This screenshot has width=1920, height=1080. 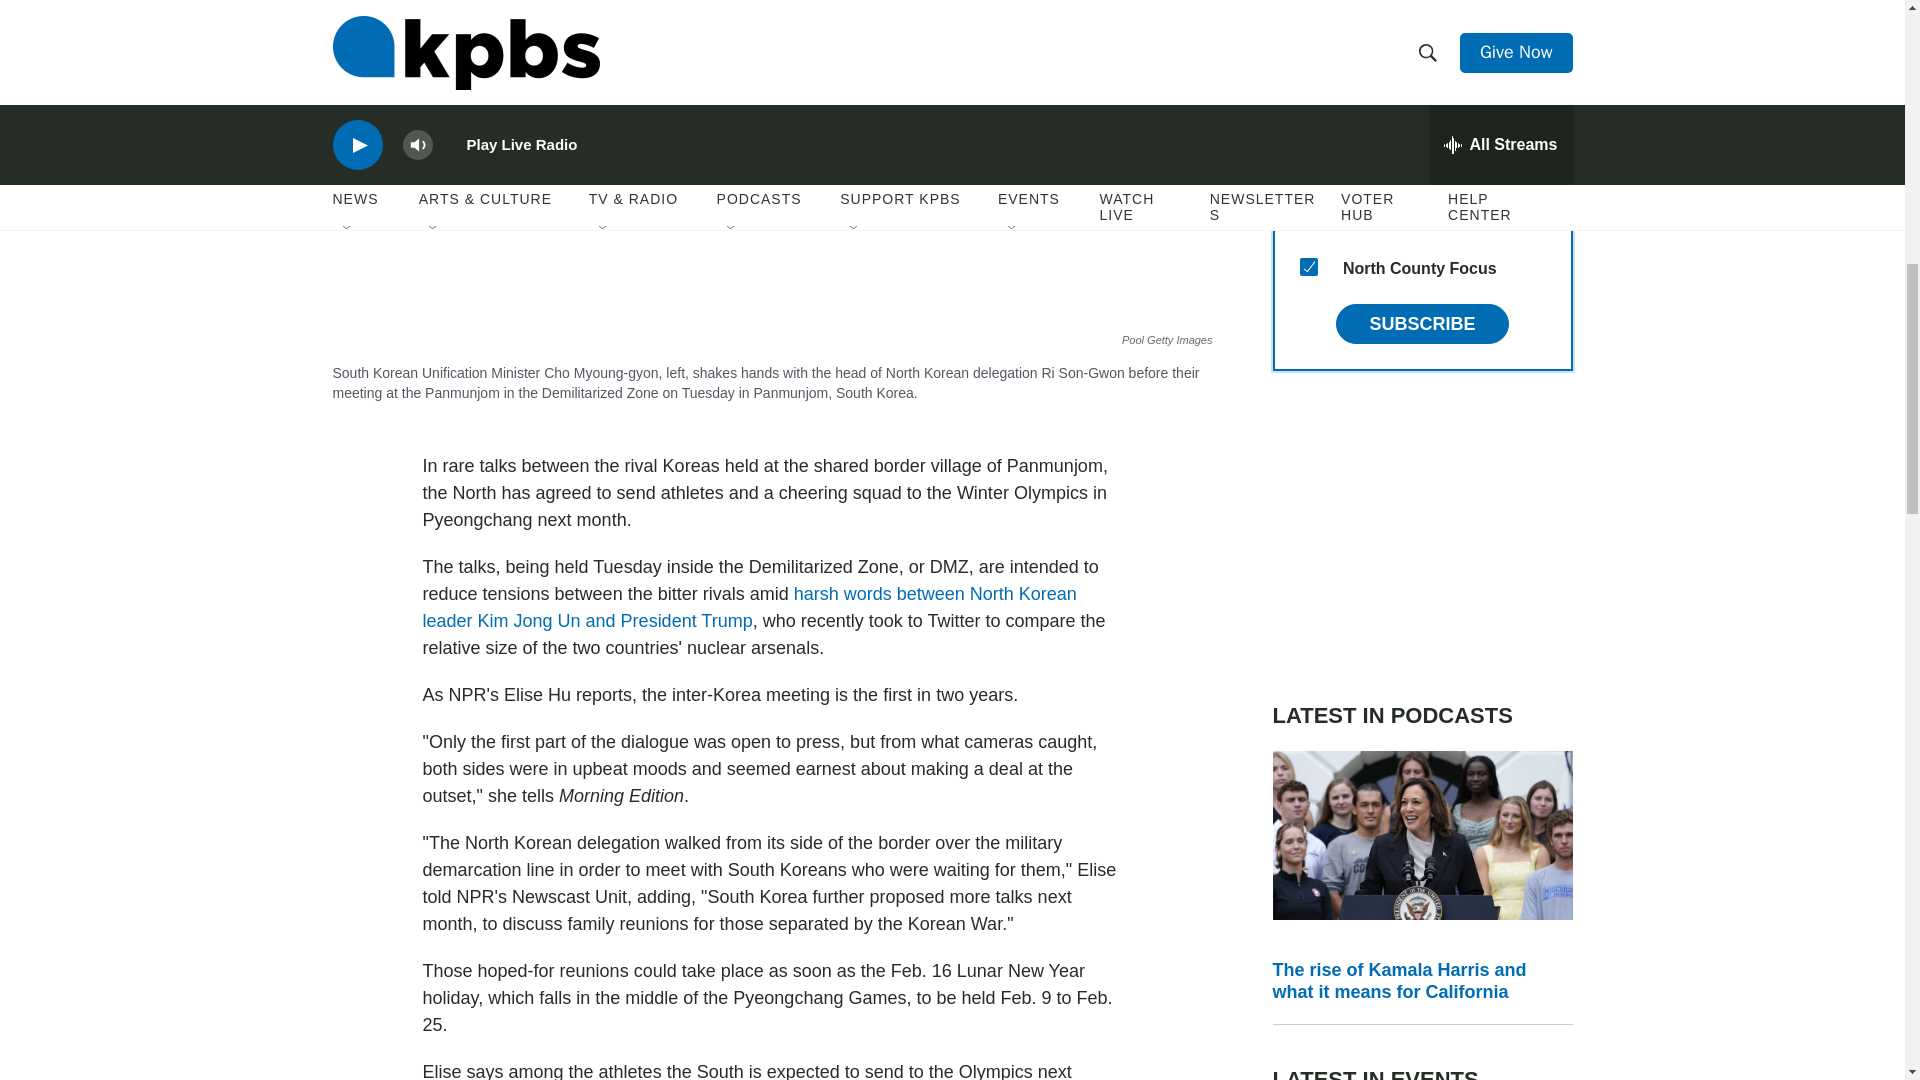 What do you see at coordinates (1308, 218) in the screenshot?
I see `8` at bounding box center [1308, 218].